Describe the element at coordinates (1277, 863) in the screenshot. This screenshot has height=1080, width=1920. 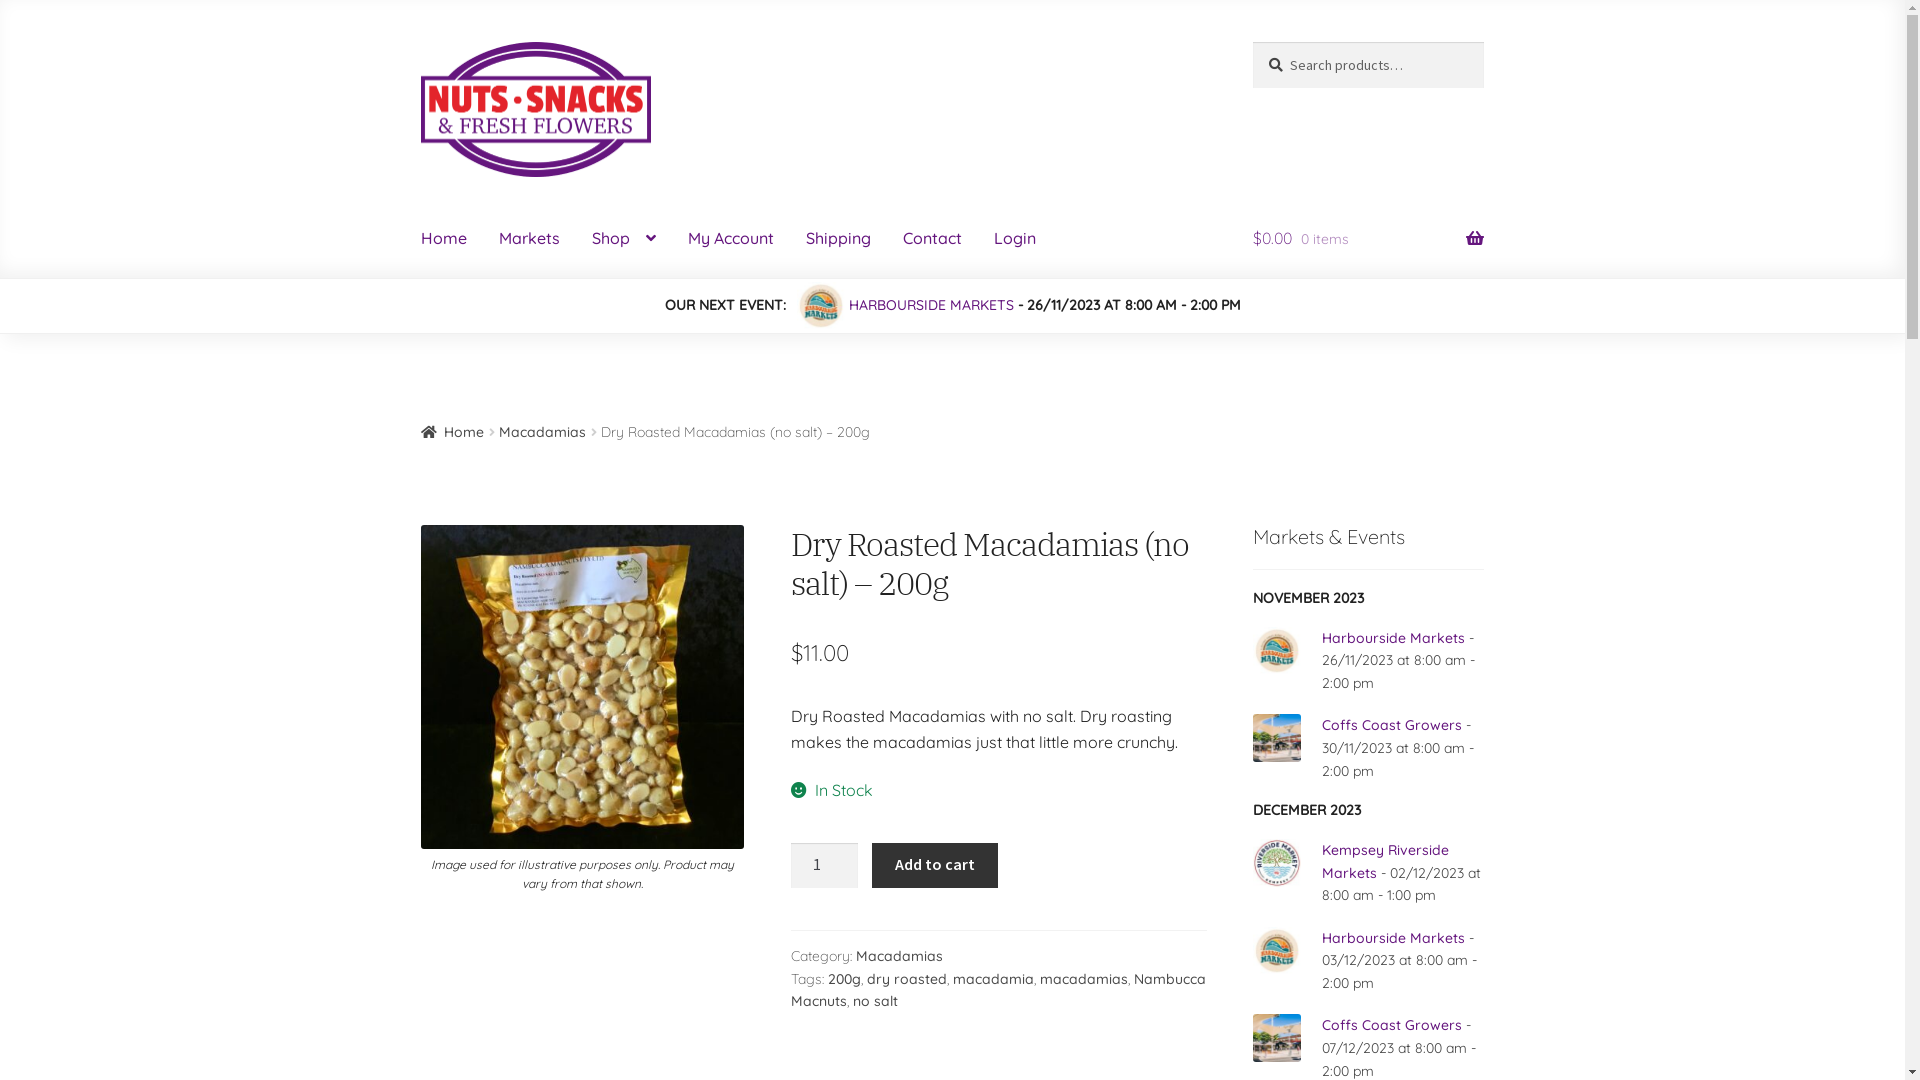
I see `Kempsey Riverside Markets 4` at that location.